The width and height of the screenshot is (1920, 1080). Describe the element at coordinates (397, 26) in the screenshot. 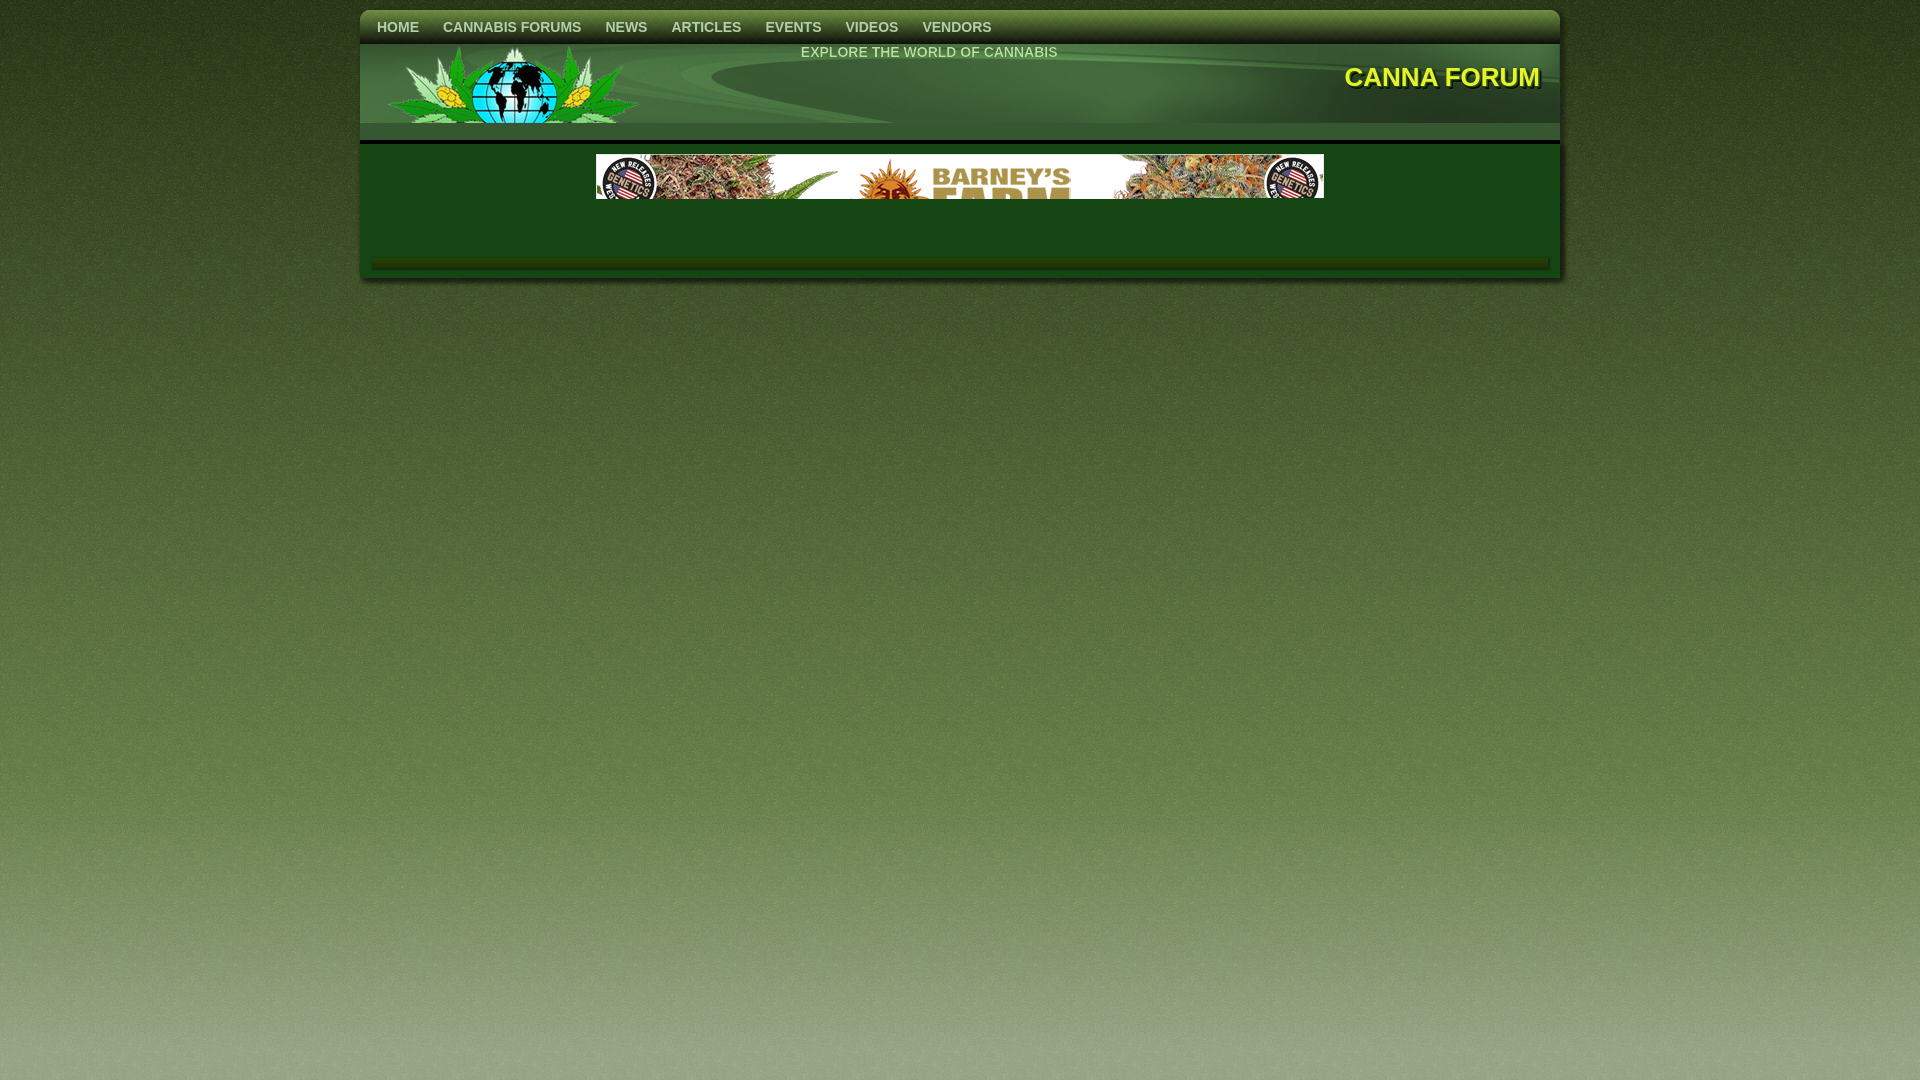

I see `HOME` at that location.